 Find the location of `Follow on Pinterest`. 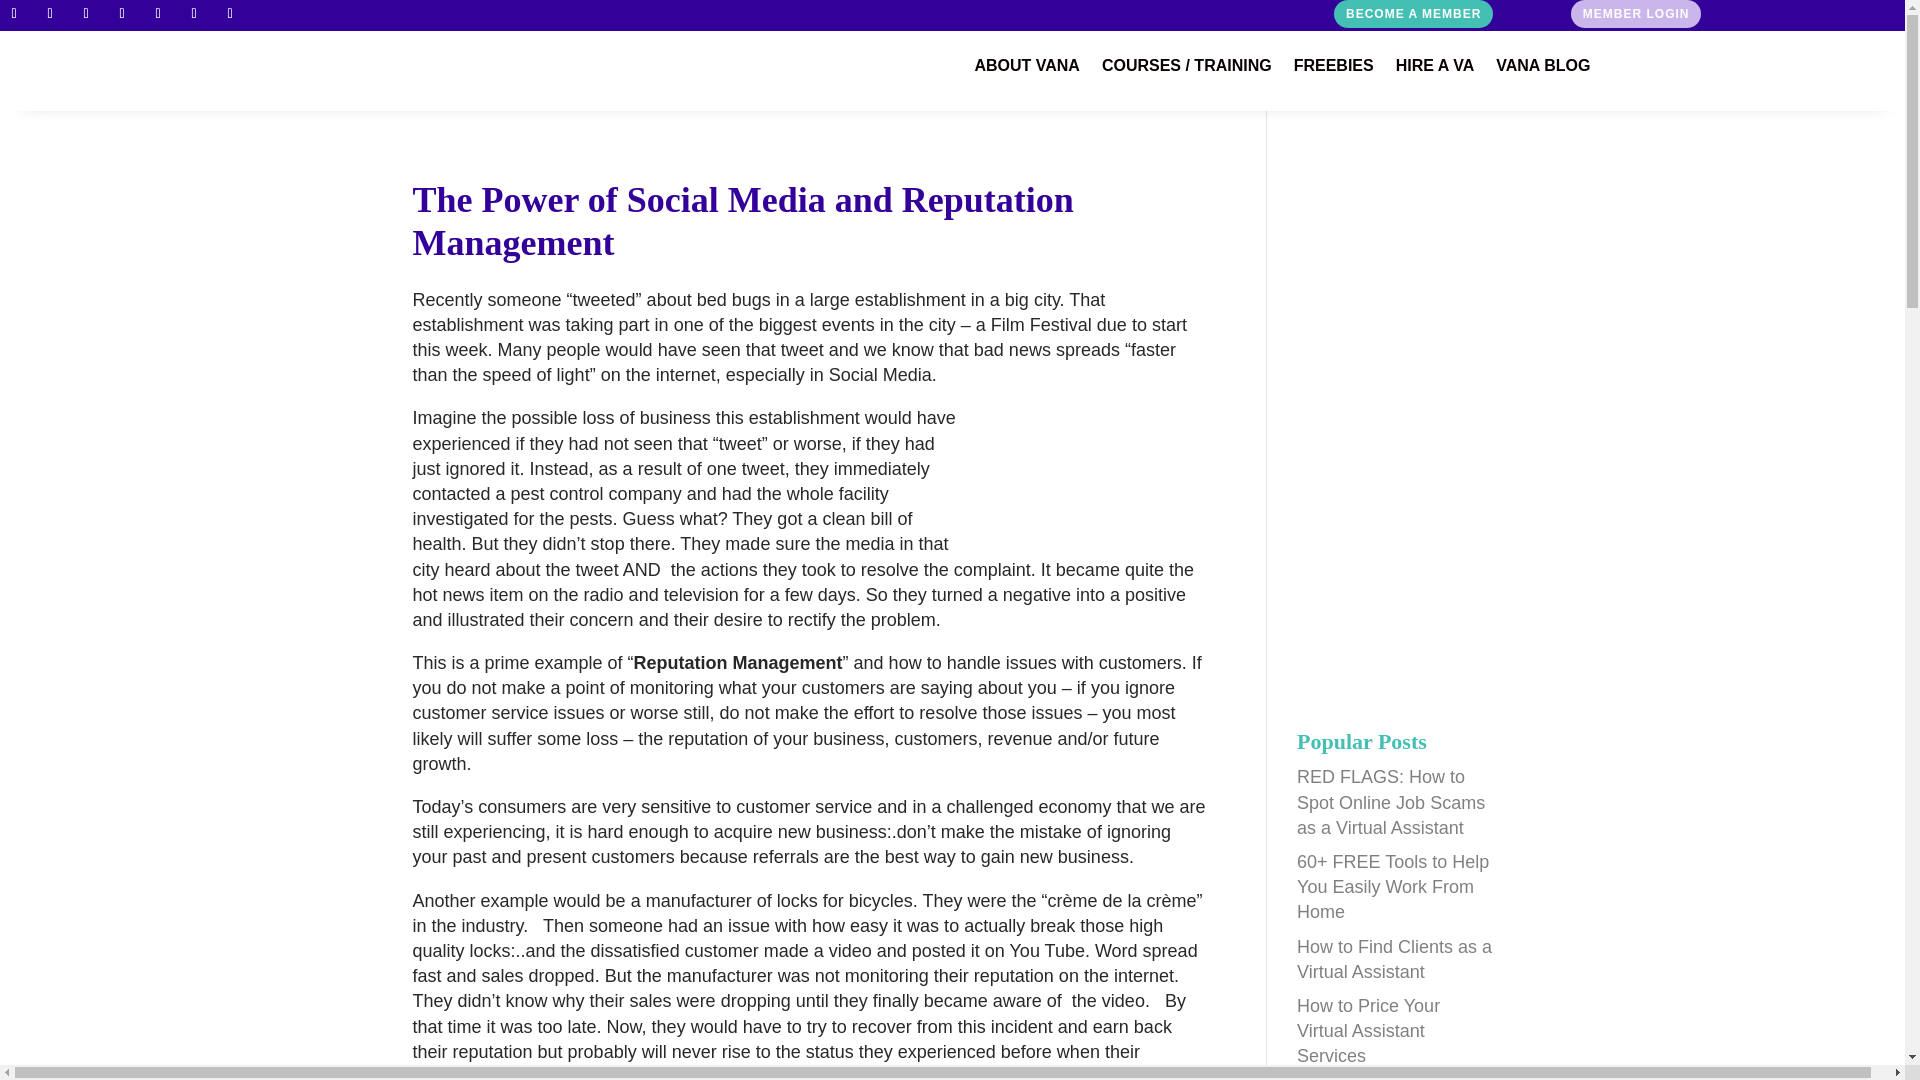

Follow on Pinterest is located at coordinates (194, 14).